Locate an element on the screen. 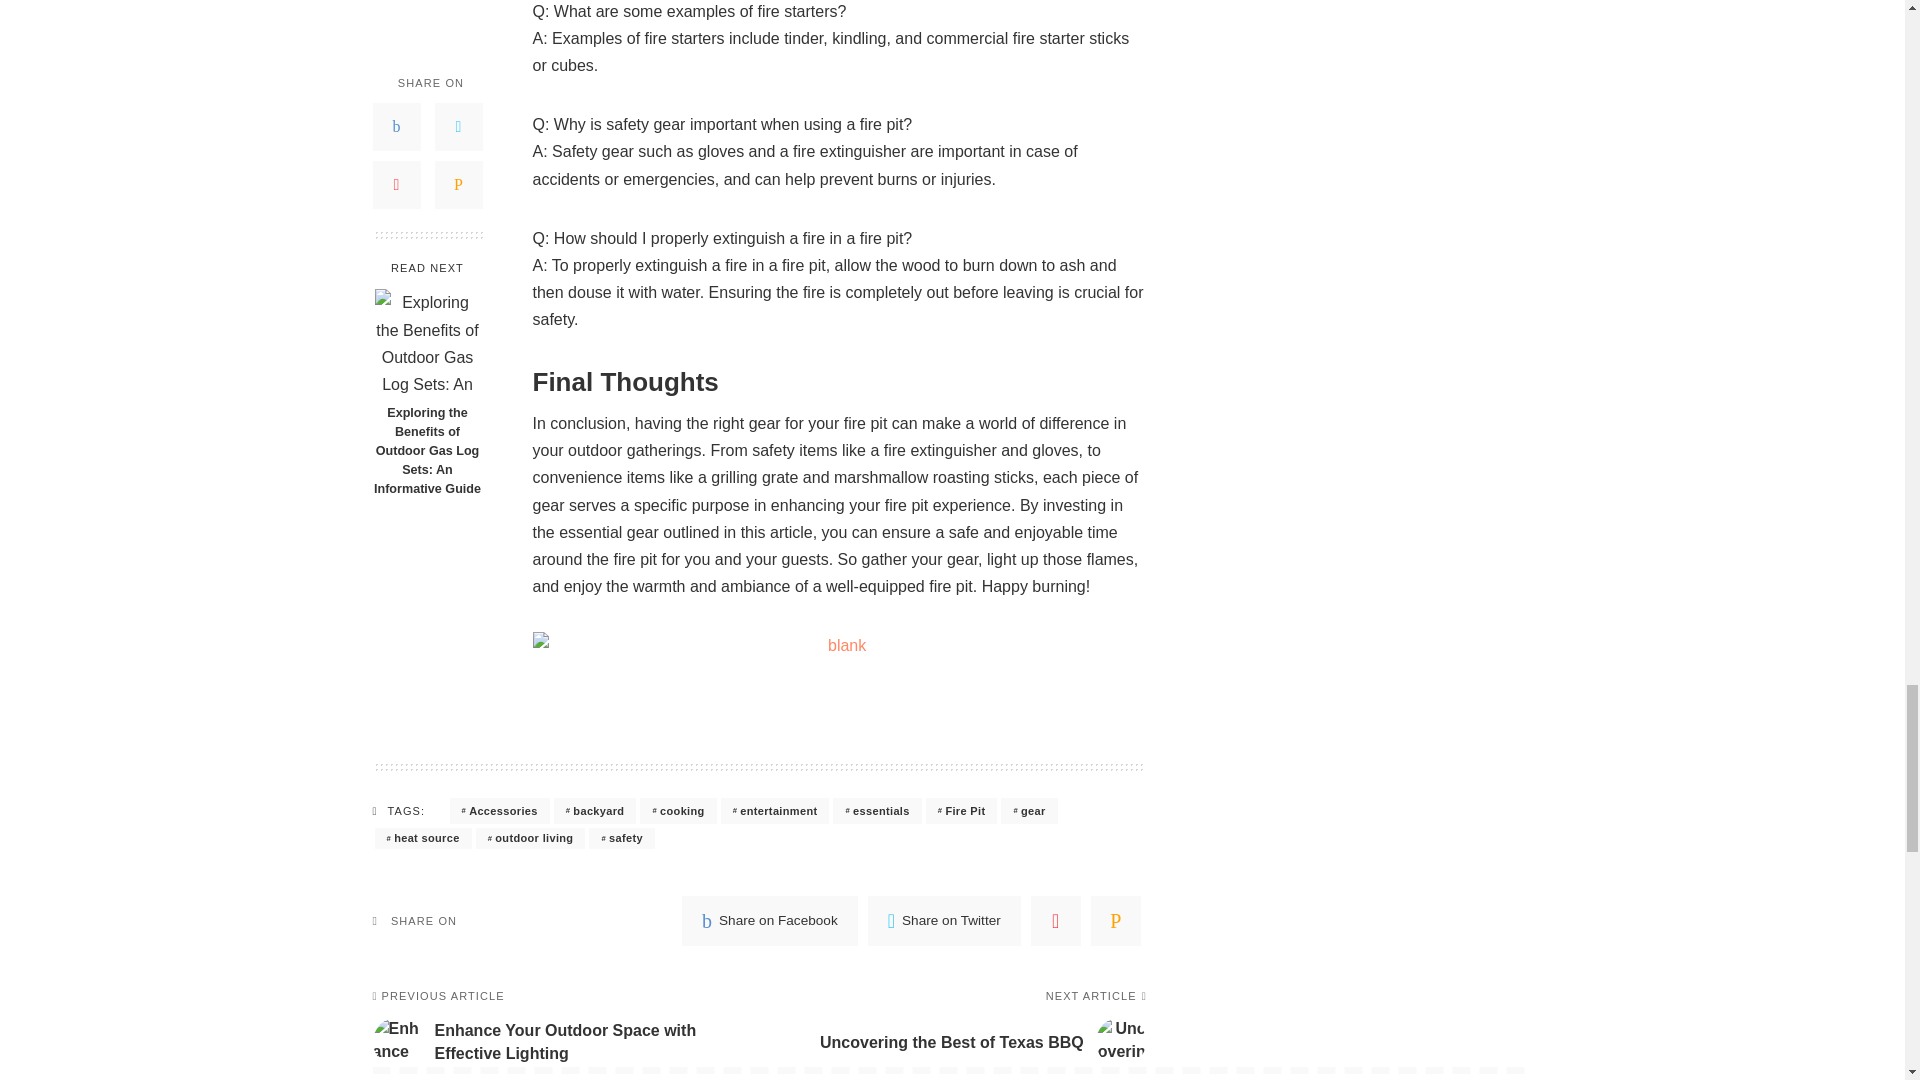 The height and width of the screenshot is (1080, 1920). cooking is located at coordinates (678, 811).